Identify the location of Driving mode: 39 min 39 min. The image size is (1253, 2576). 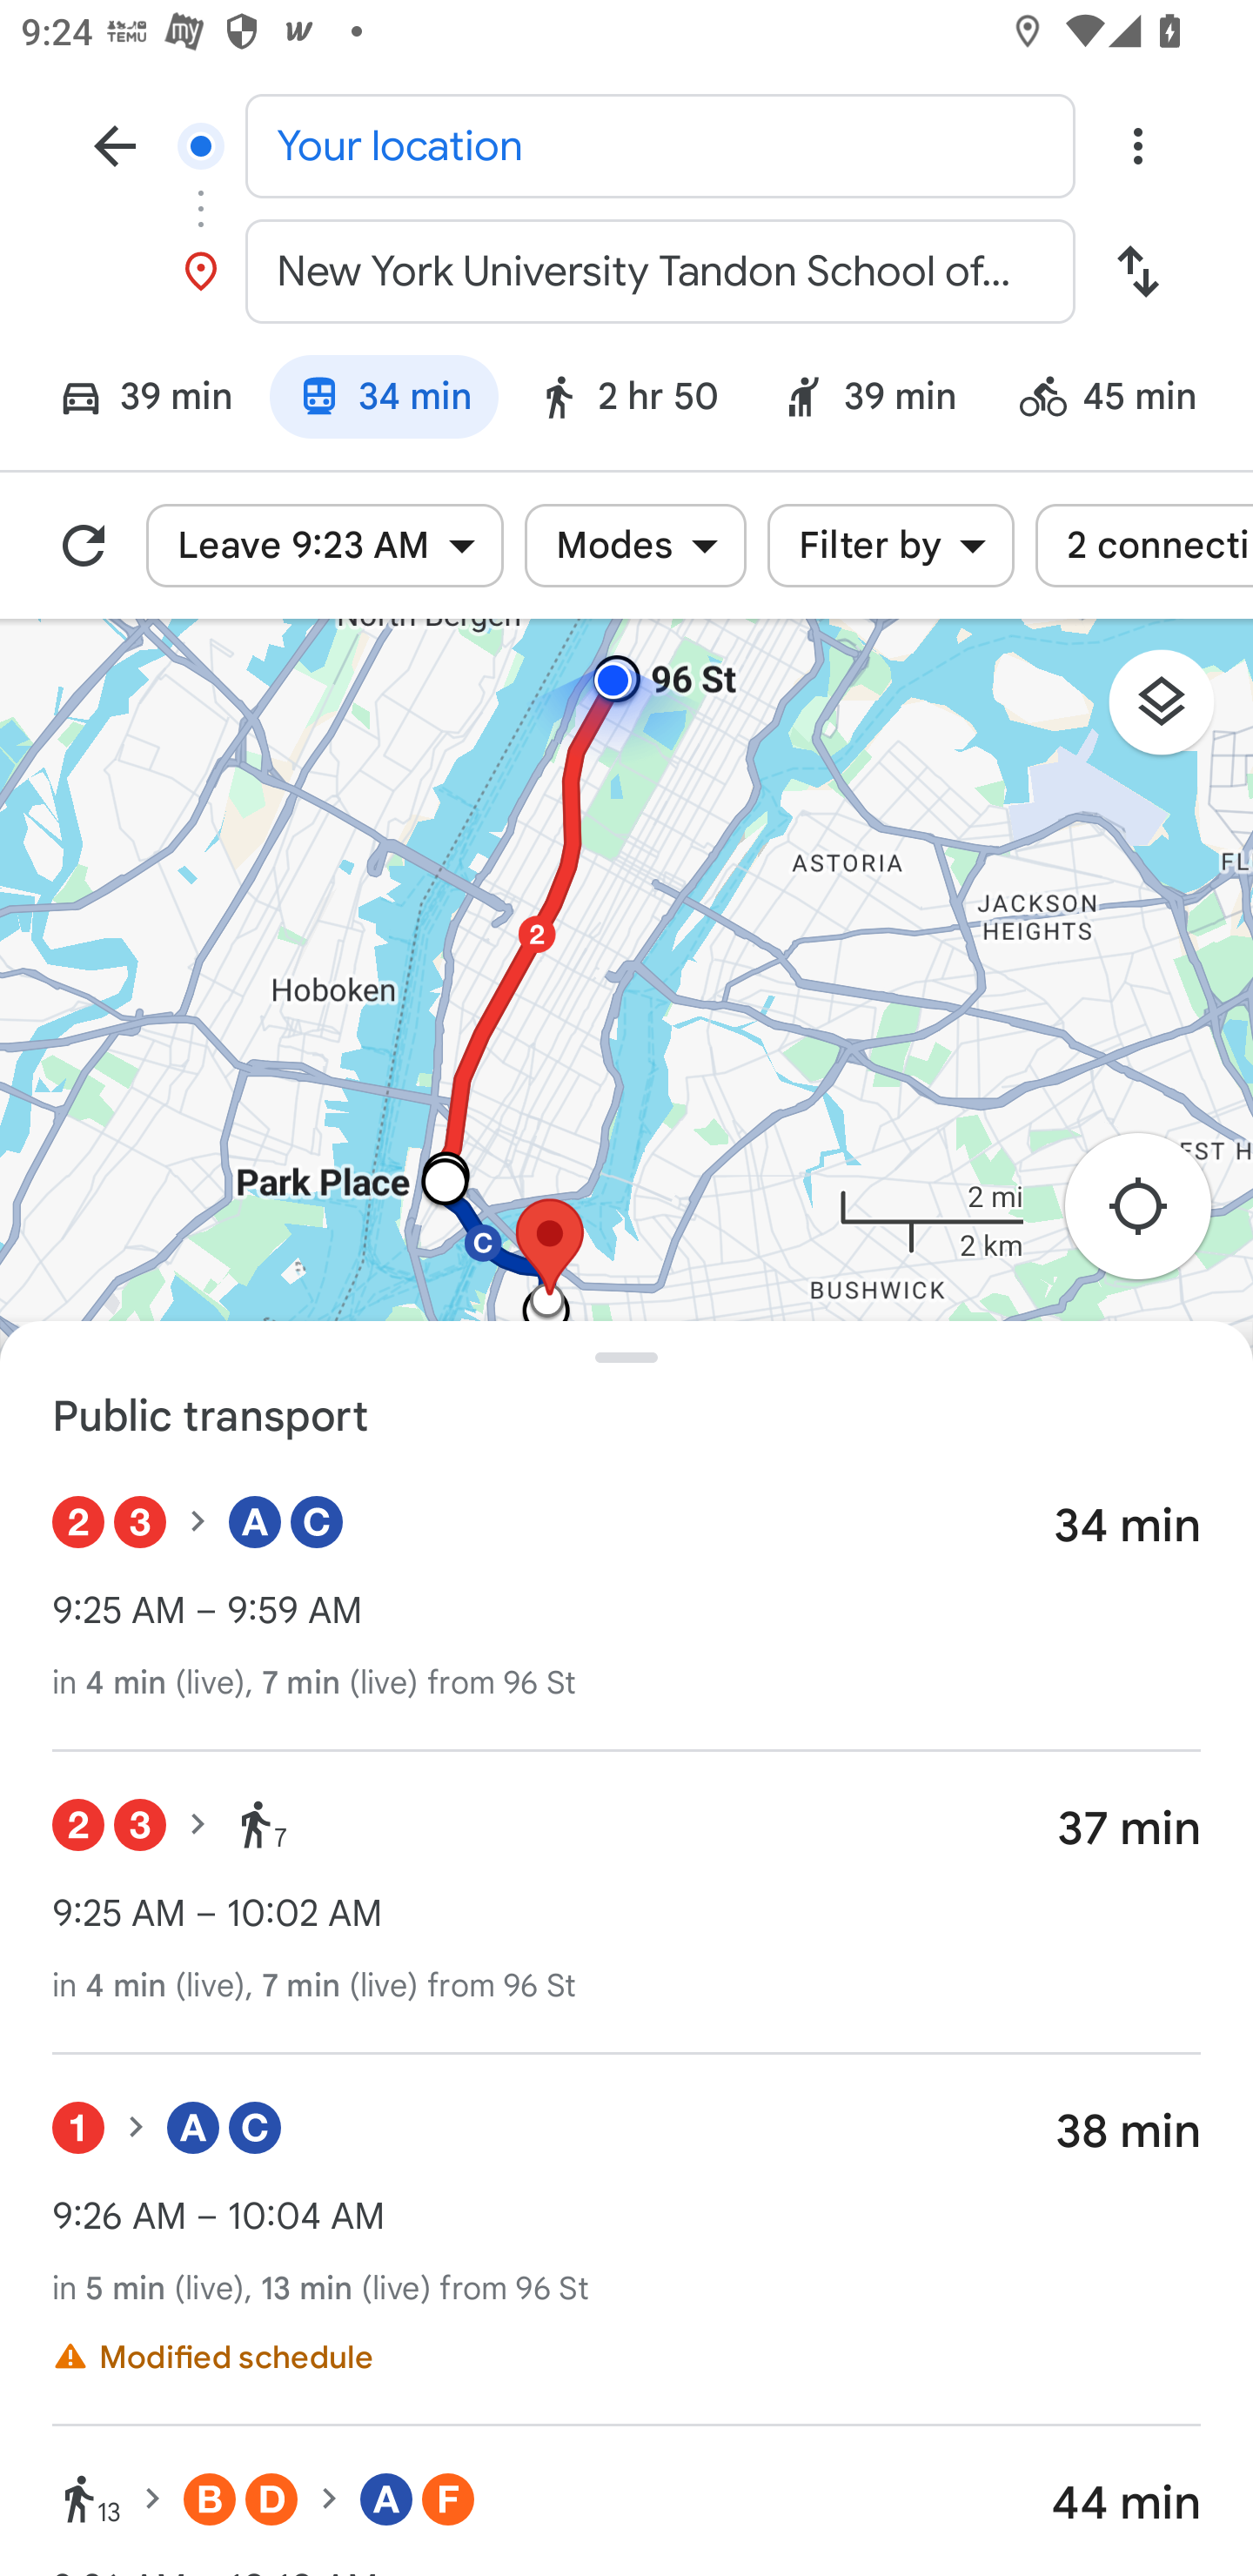
(132, 401).